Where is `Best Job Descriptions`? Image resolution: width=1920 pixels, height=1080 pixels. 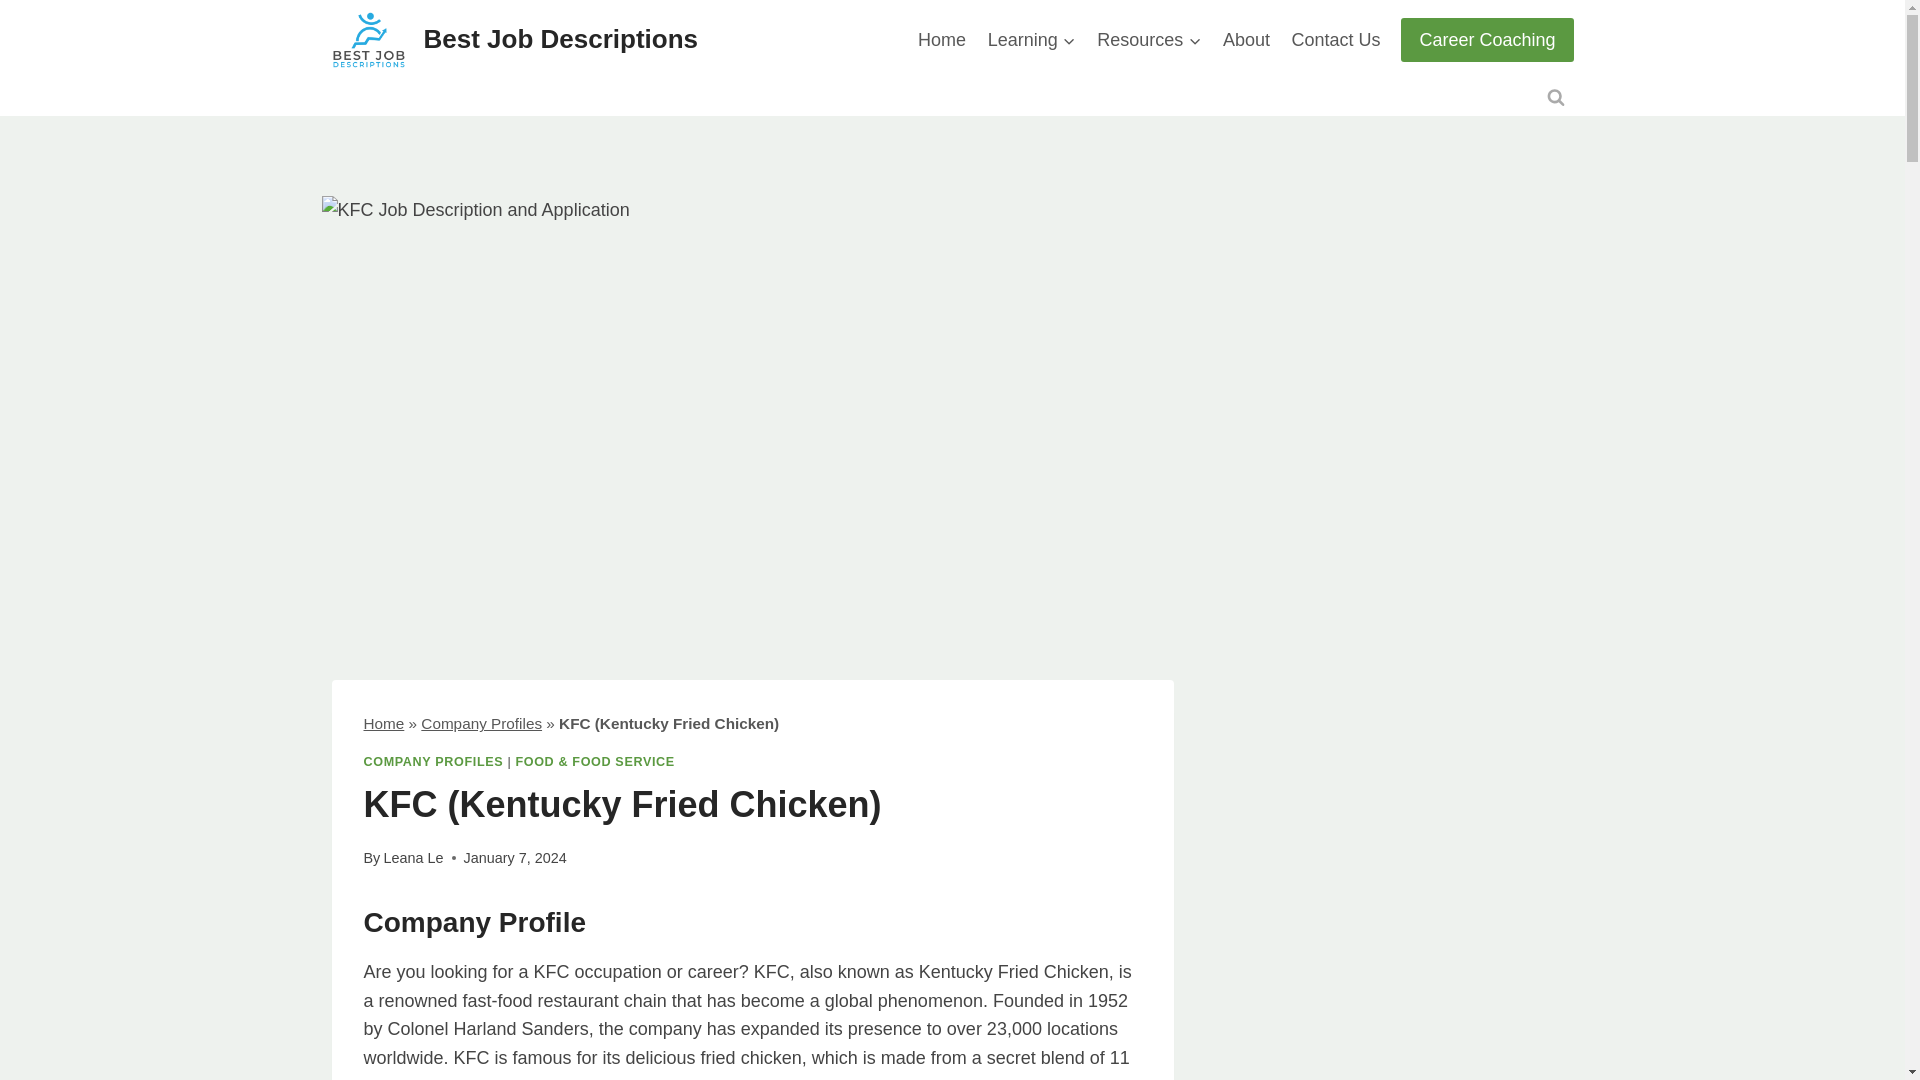 Best Job Descriptions is located at coordinates (515, 40).